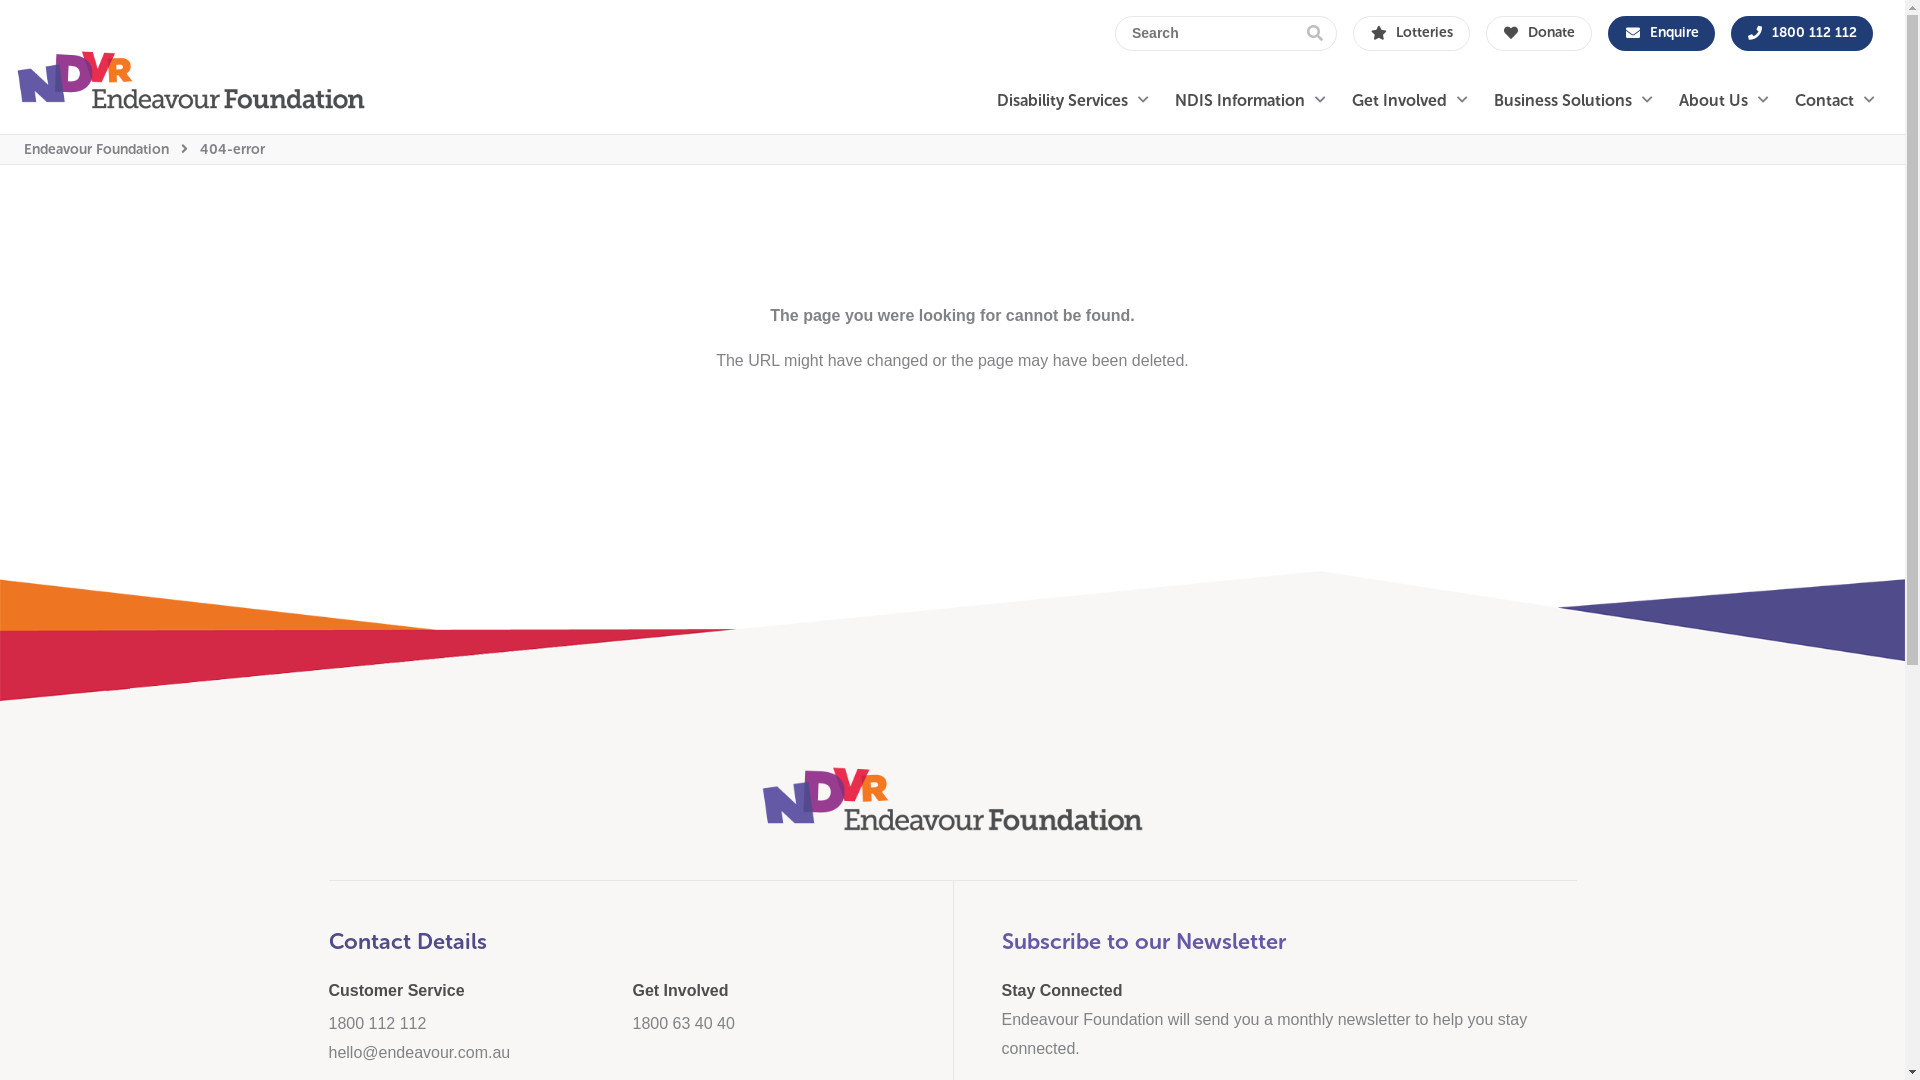 Image resolution: width=1920 pixels, height=1080 pixels. I want to click on Enquire, so click(1662, 34).